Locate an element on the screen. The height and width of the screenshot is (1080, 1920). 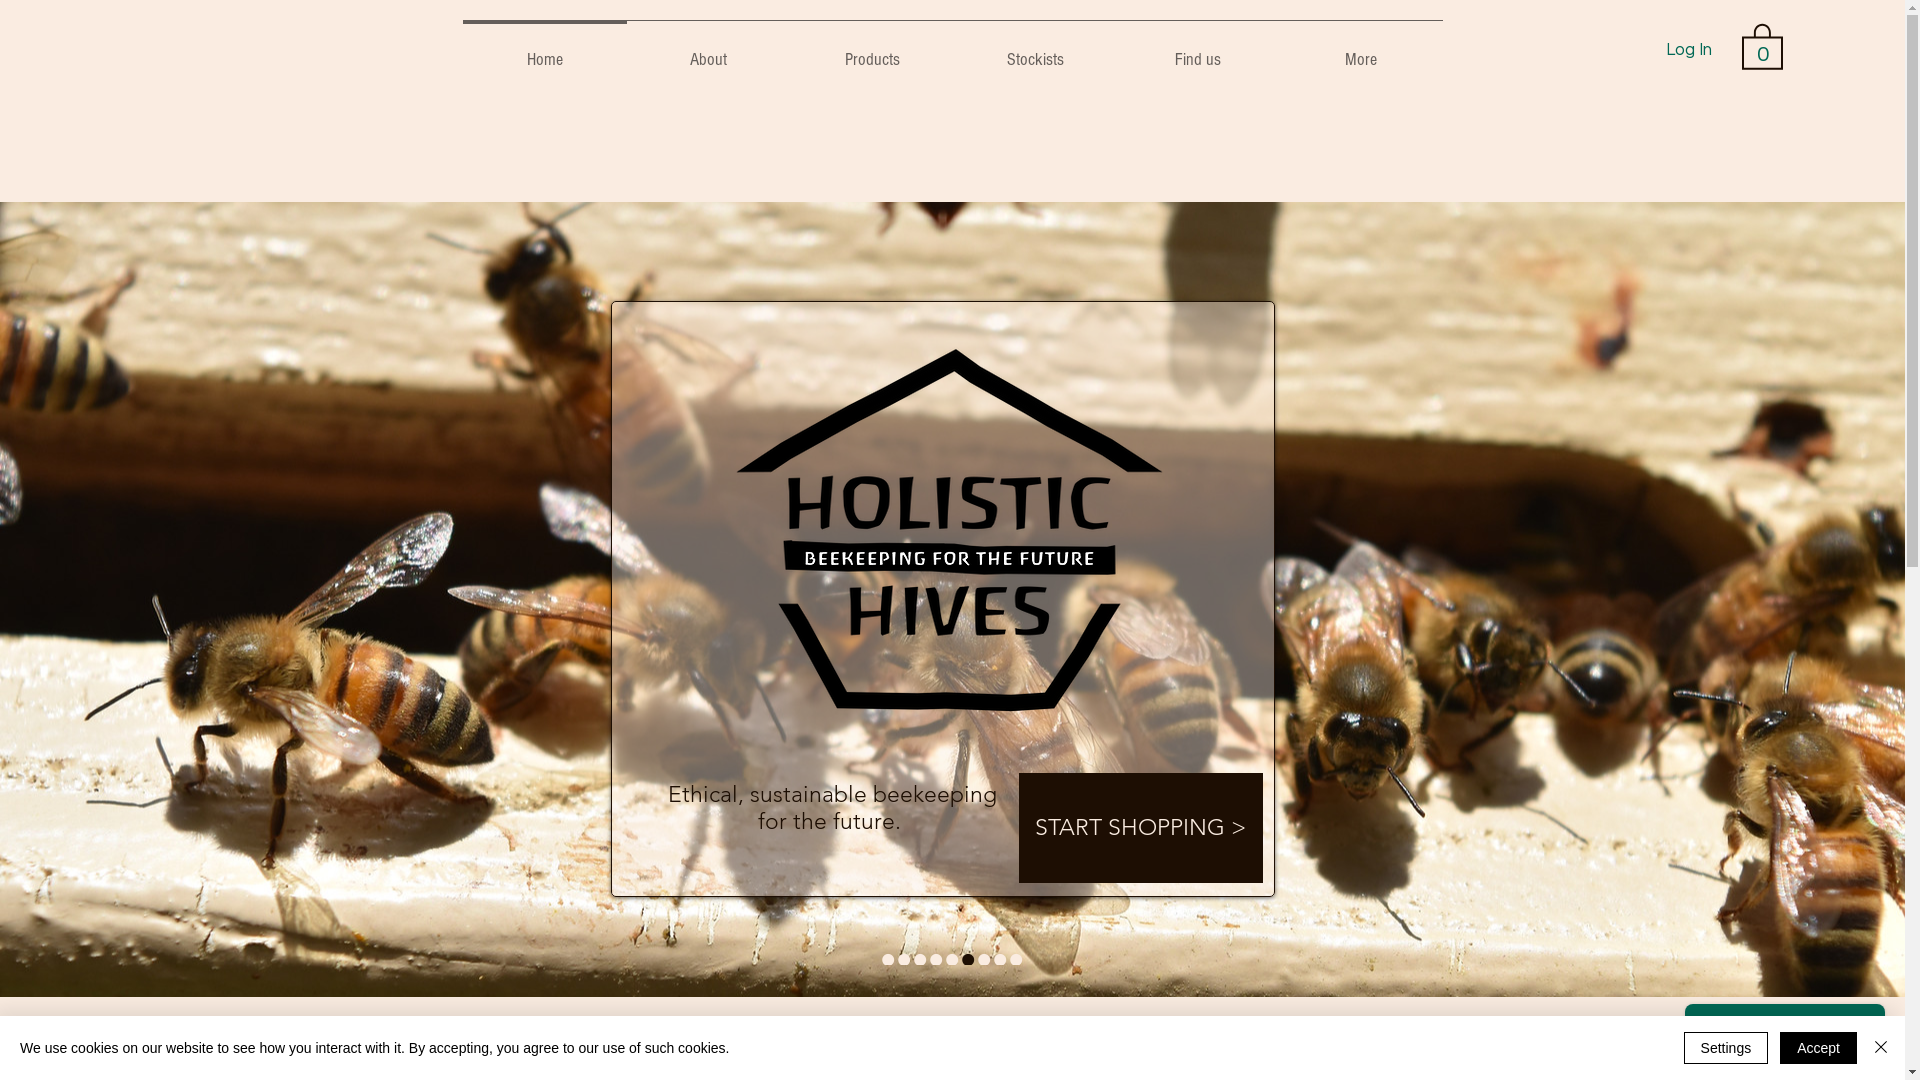
Home is located at coordinates (544, 51).